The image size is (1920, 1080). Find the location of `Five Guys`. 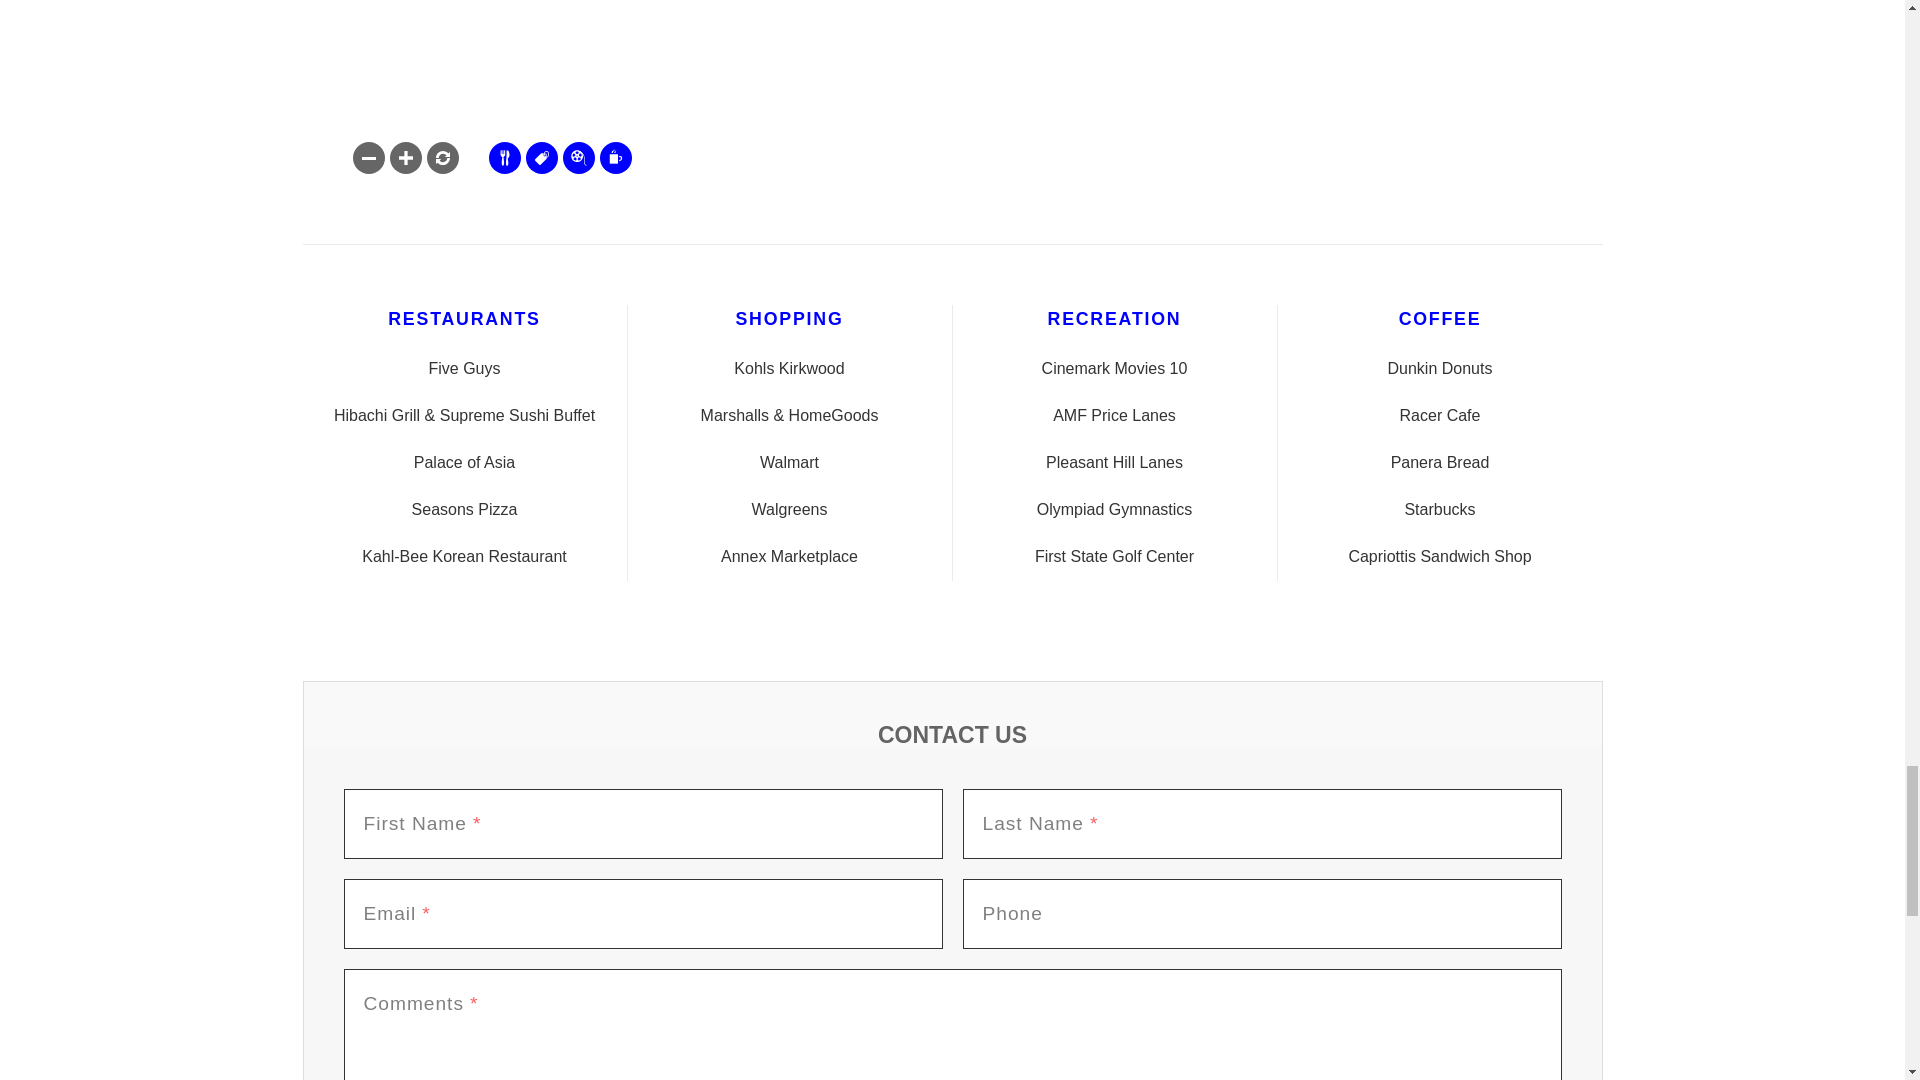

Five Guys is located at coordinates (464, 369).